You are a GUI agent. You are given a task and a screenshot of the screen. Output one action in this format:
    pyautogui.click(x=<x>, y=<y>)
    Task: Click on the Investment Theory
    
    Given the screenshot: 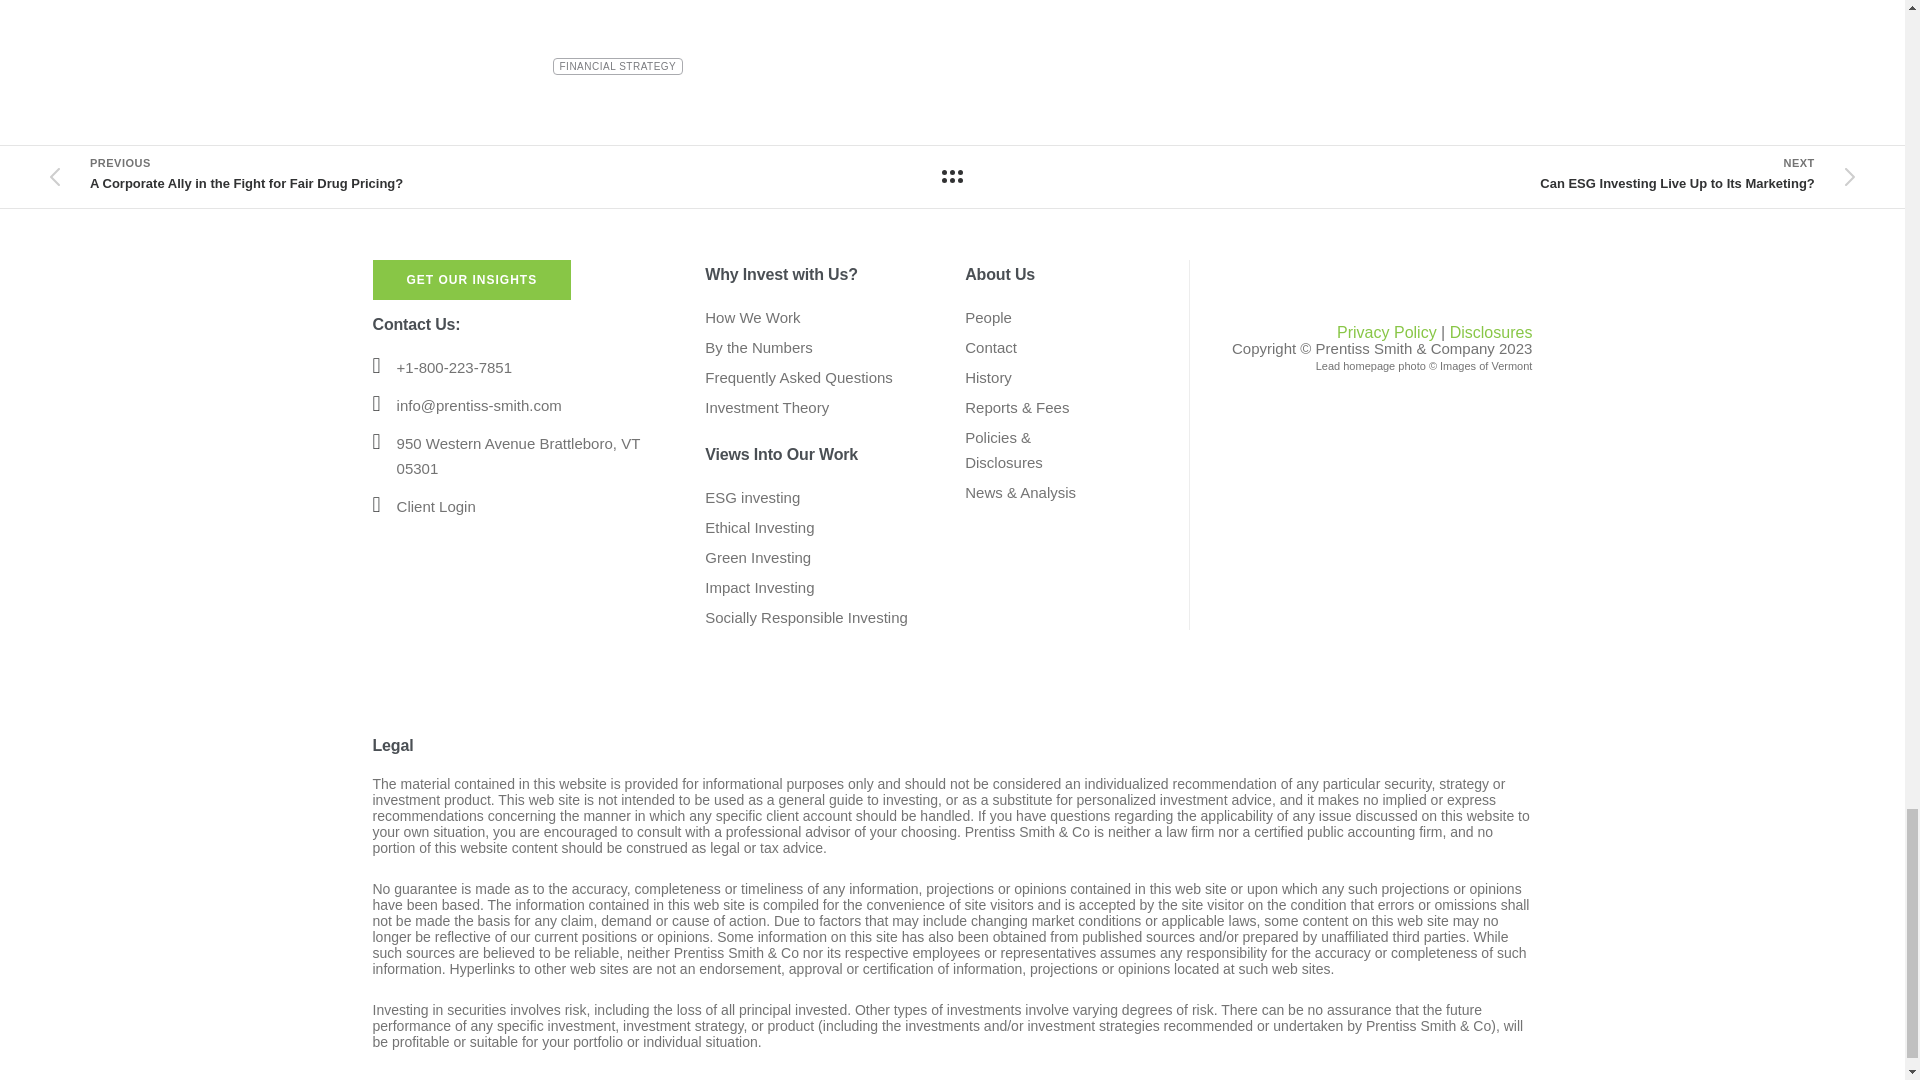 What is the action you would take?
    pyautogui.click(x=766, y=406)
    